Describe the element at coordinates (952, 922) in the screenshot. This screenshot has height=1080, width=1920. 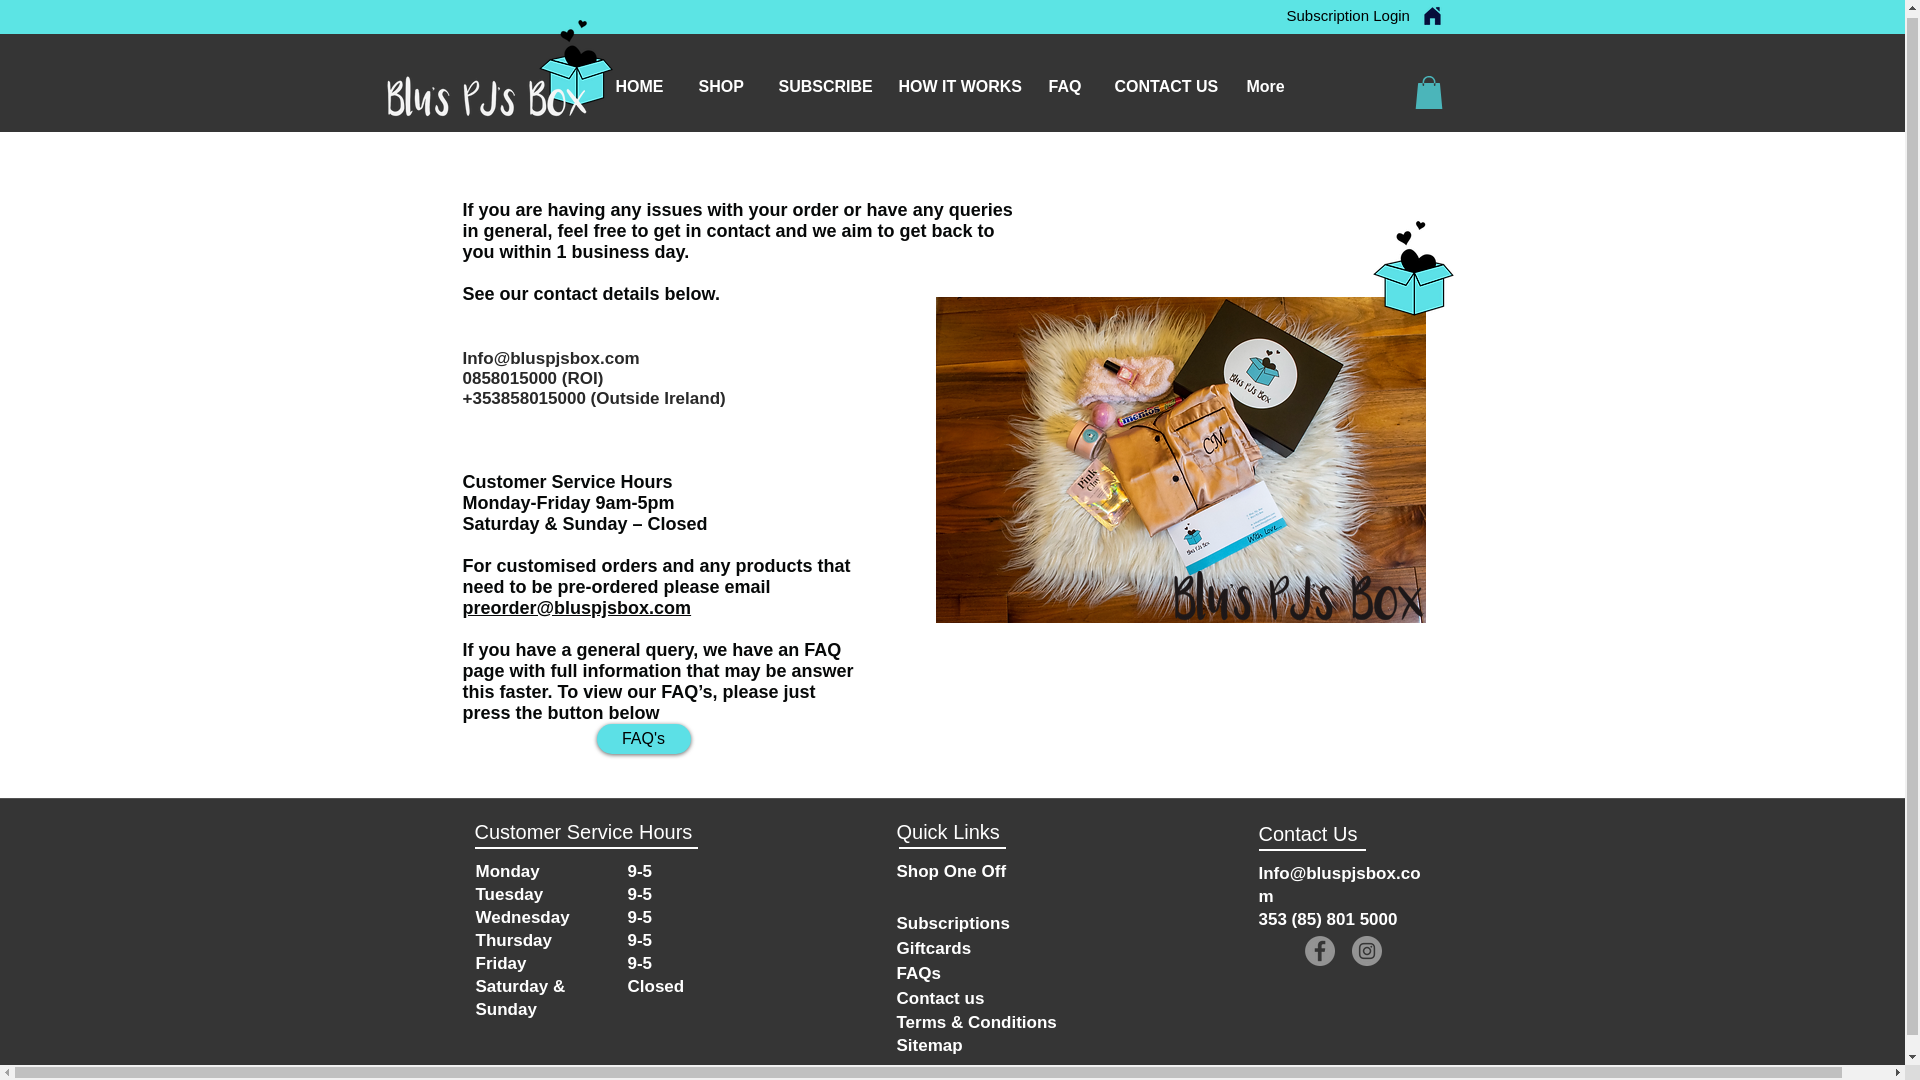
I see `Subscriptions` at that location.